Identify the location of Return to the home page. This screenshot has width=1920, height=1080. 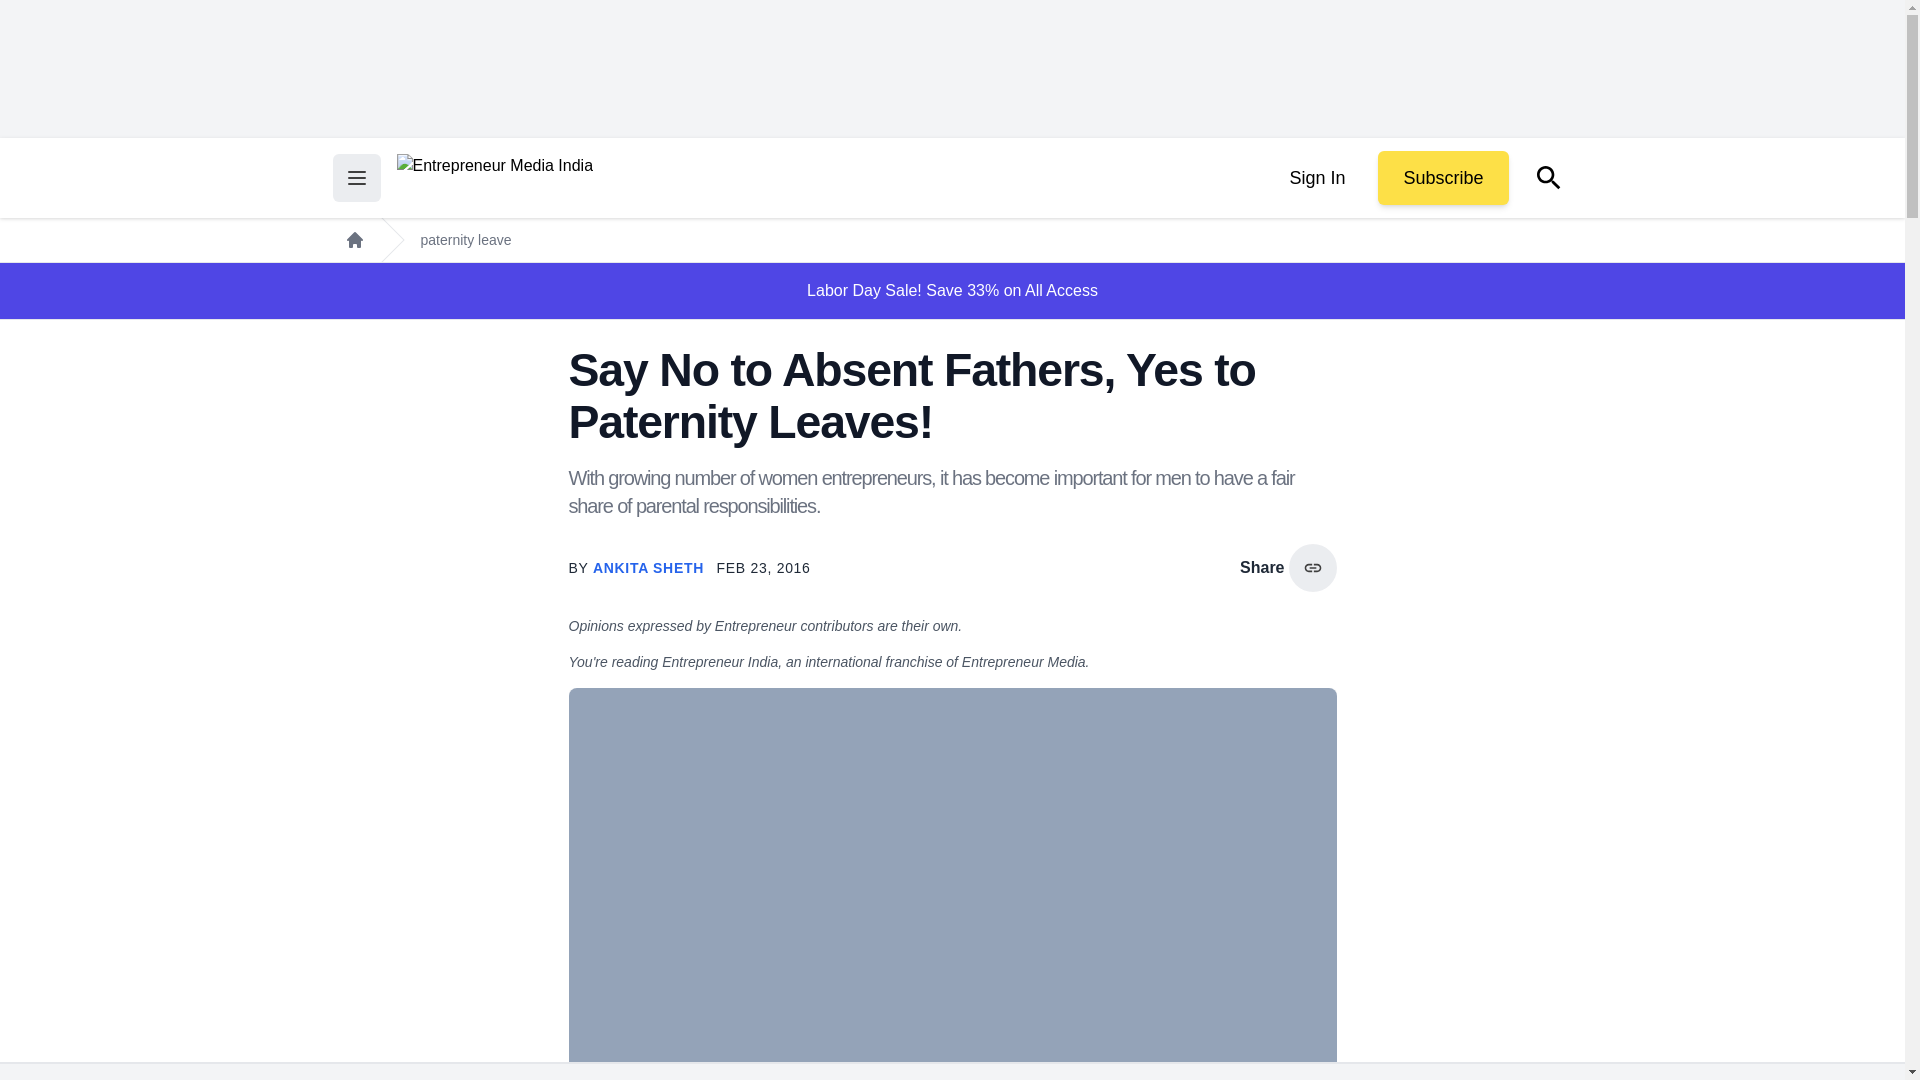
(494, 178).